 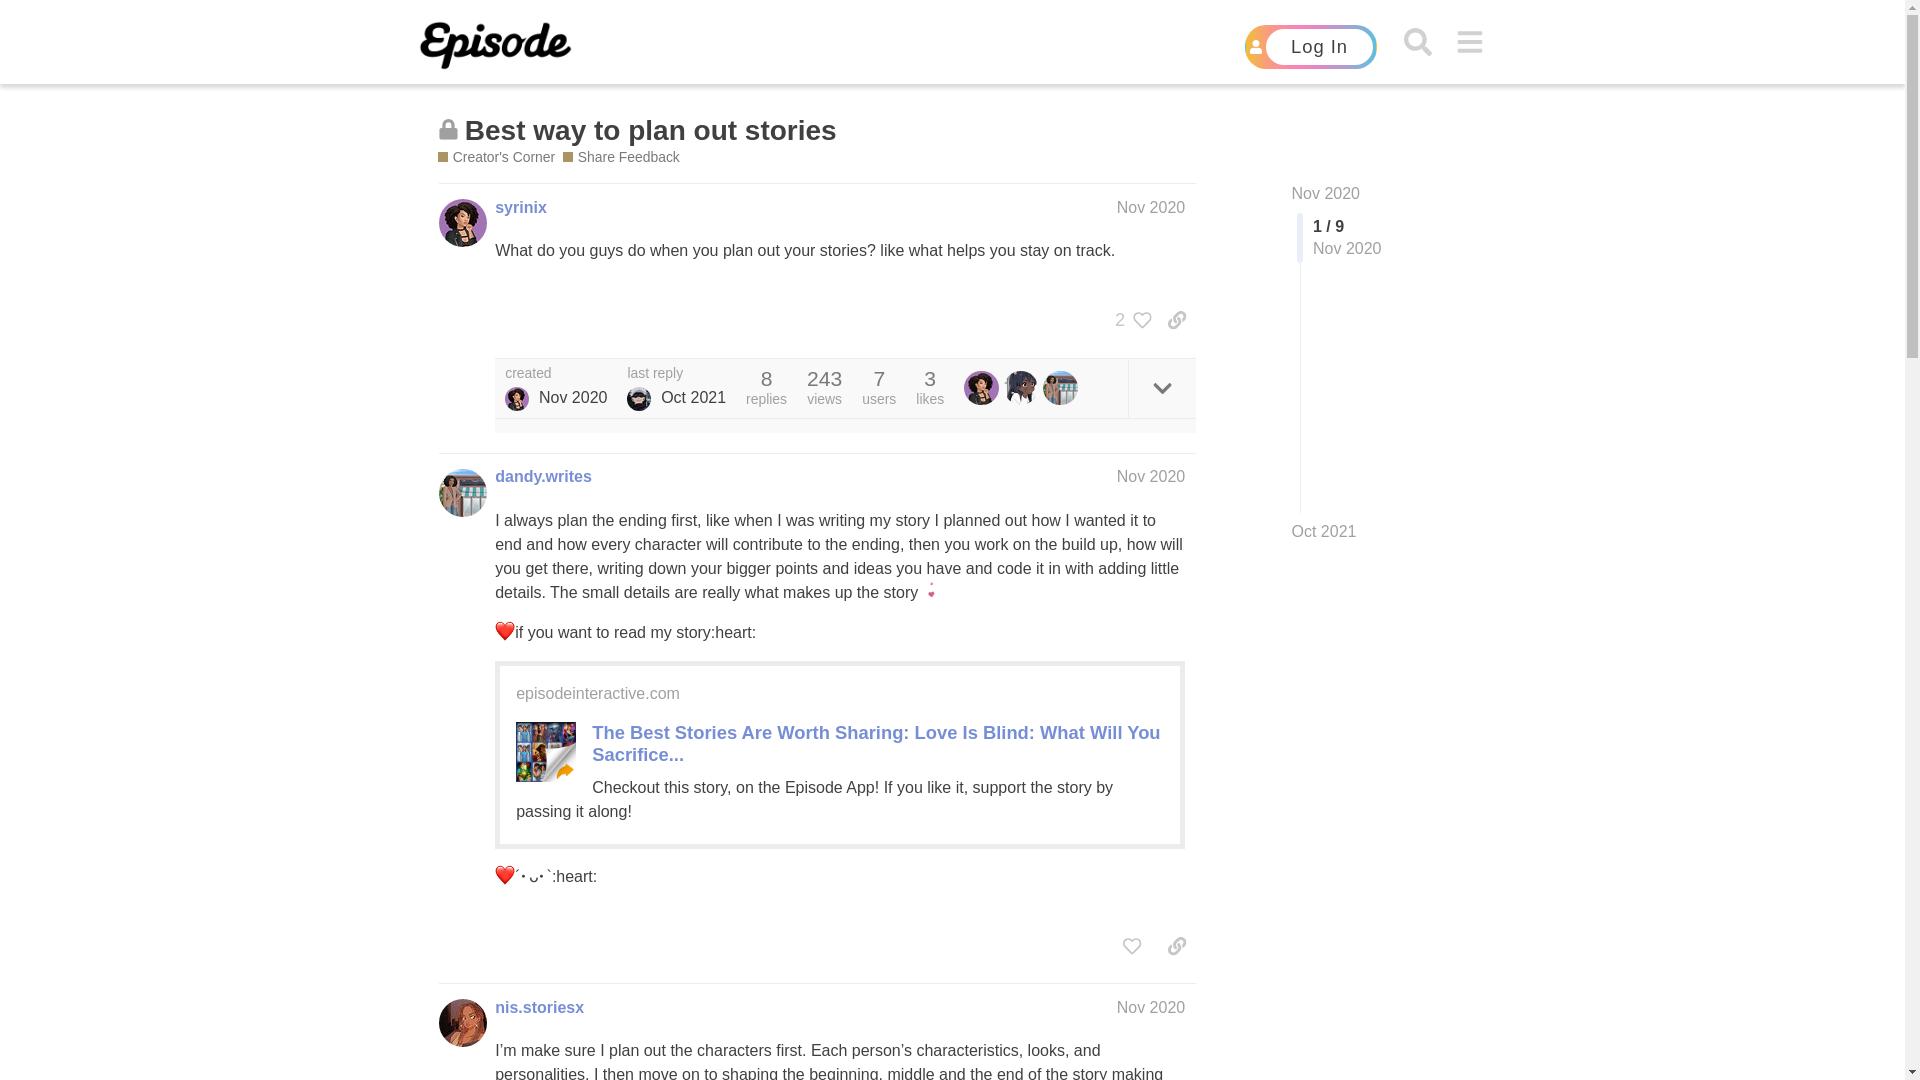 What do you see at coordinates (1324, 531) in the screenshot?
I see `Jump to the last post` at bounding box center [1324, 531].